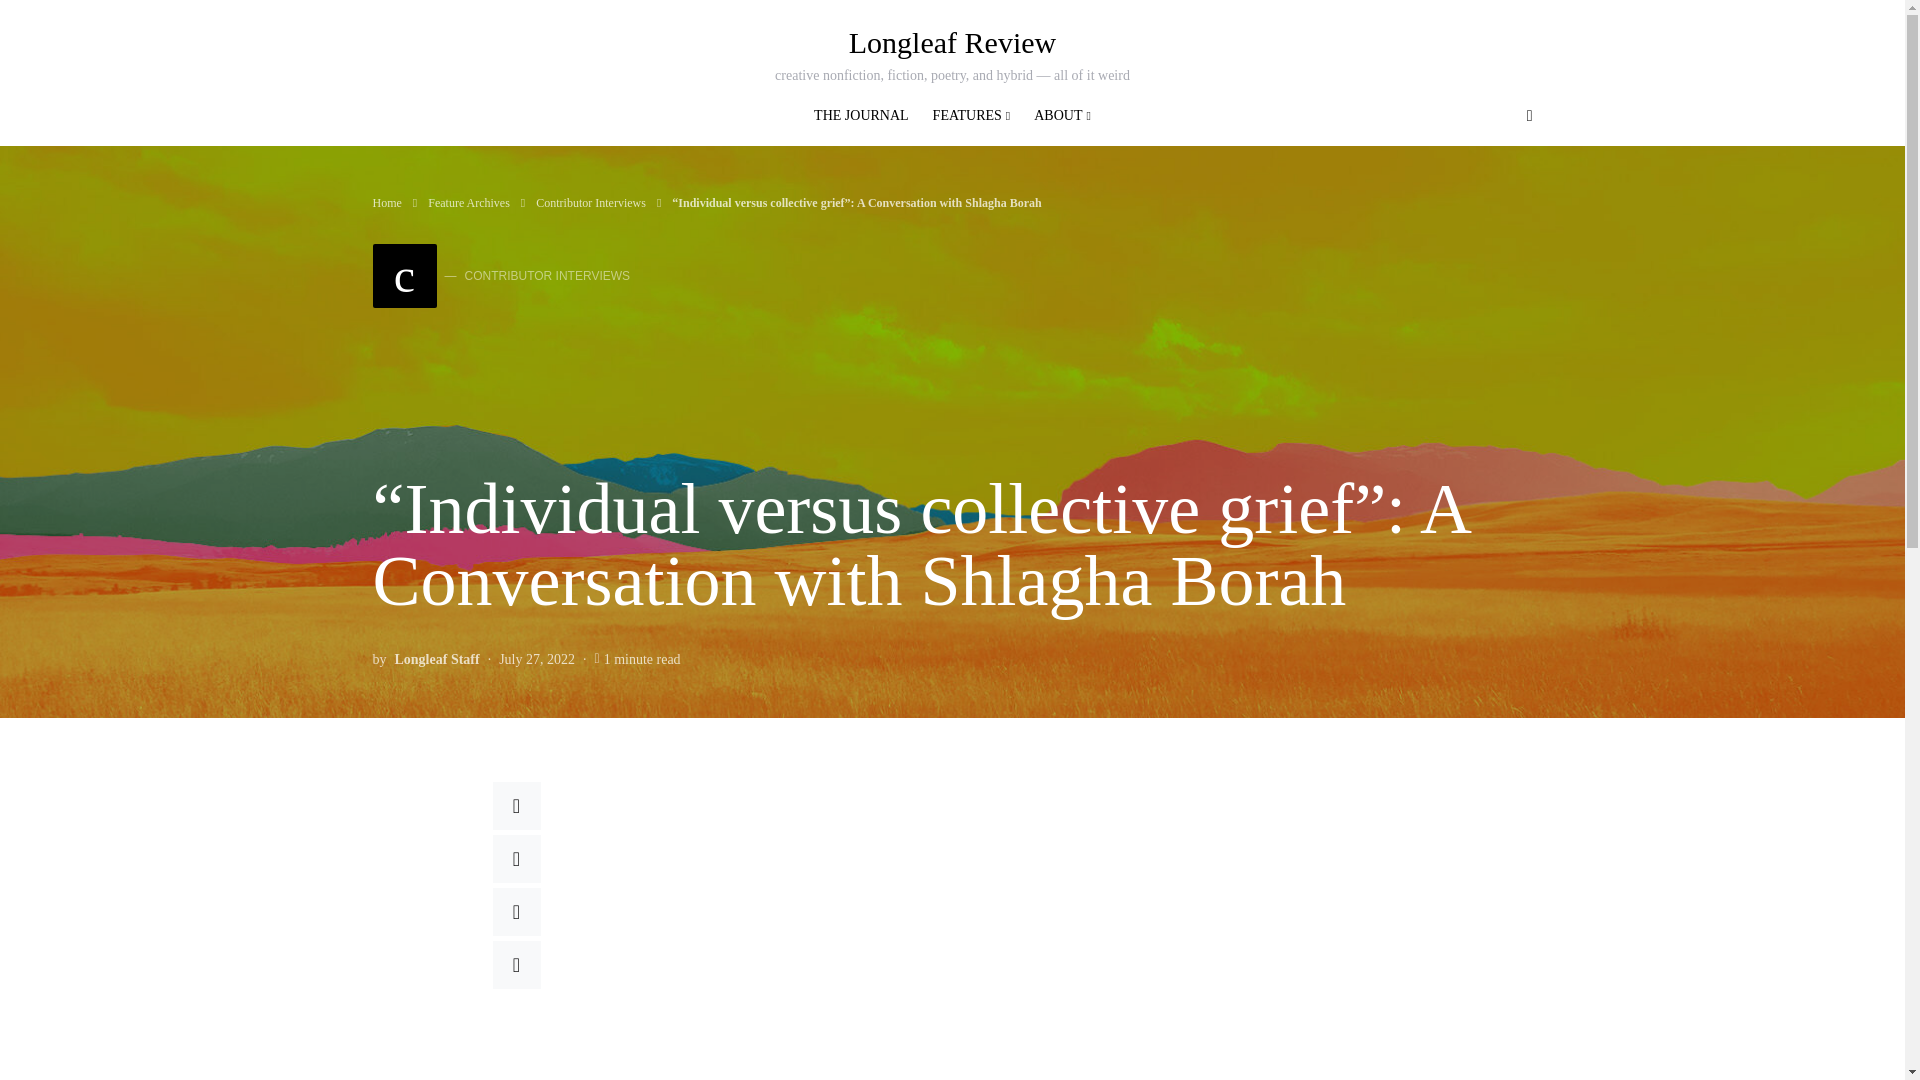 The image size is (1920, 1080). Describe the element at coordinates (469, 202) in the screenshot. I see `Feature Archives` at that location.